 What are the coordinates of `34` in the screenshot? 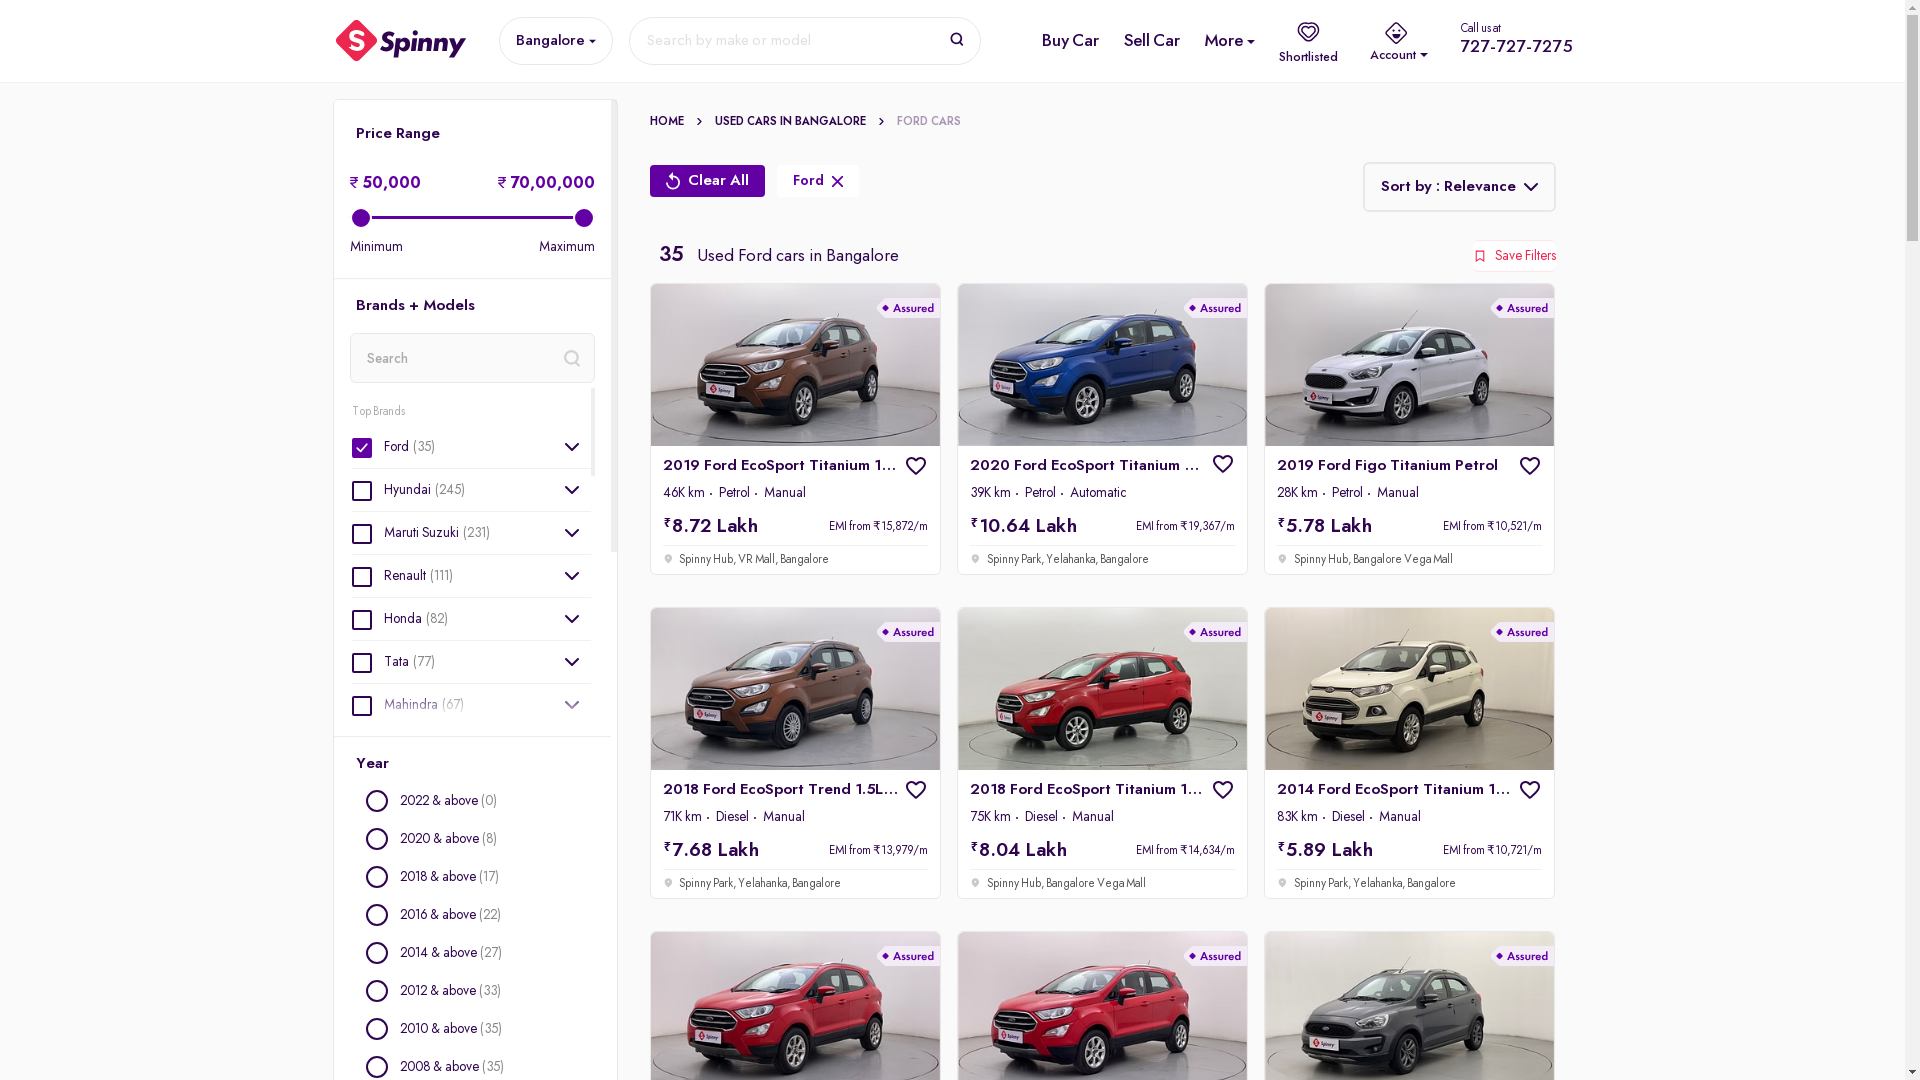 It's located at (472, 218).